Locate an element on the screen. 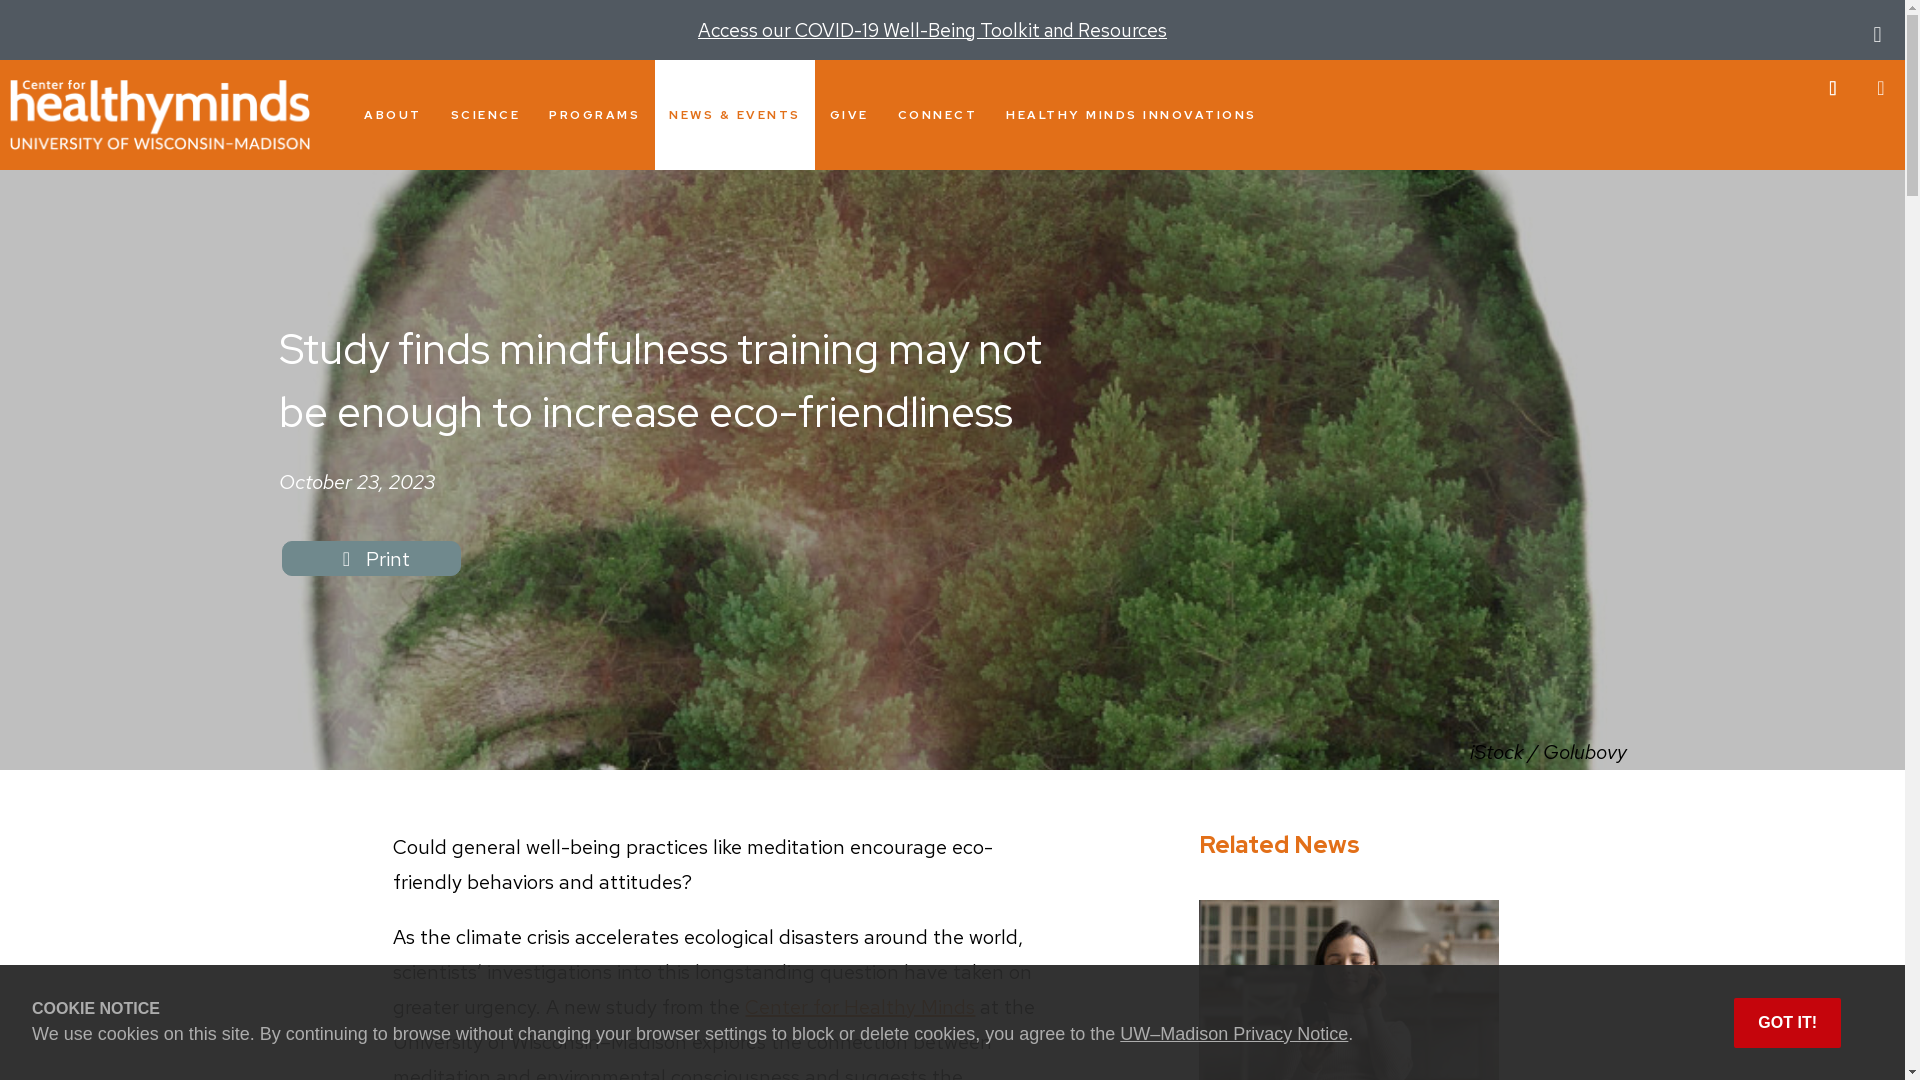 This screenshot has height=1080, width=1920. PROGRAMS is located at coordinates (594, 114).